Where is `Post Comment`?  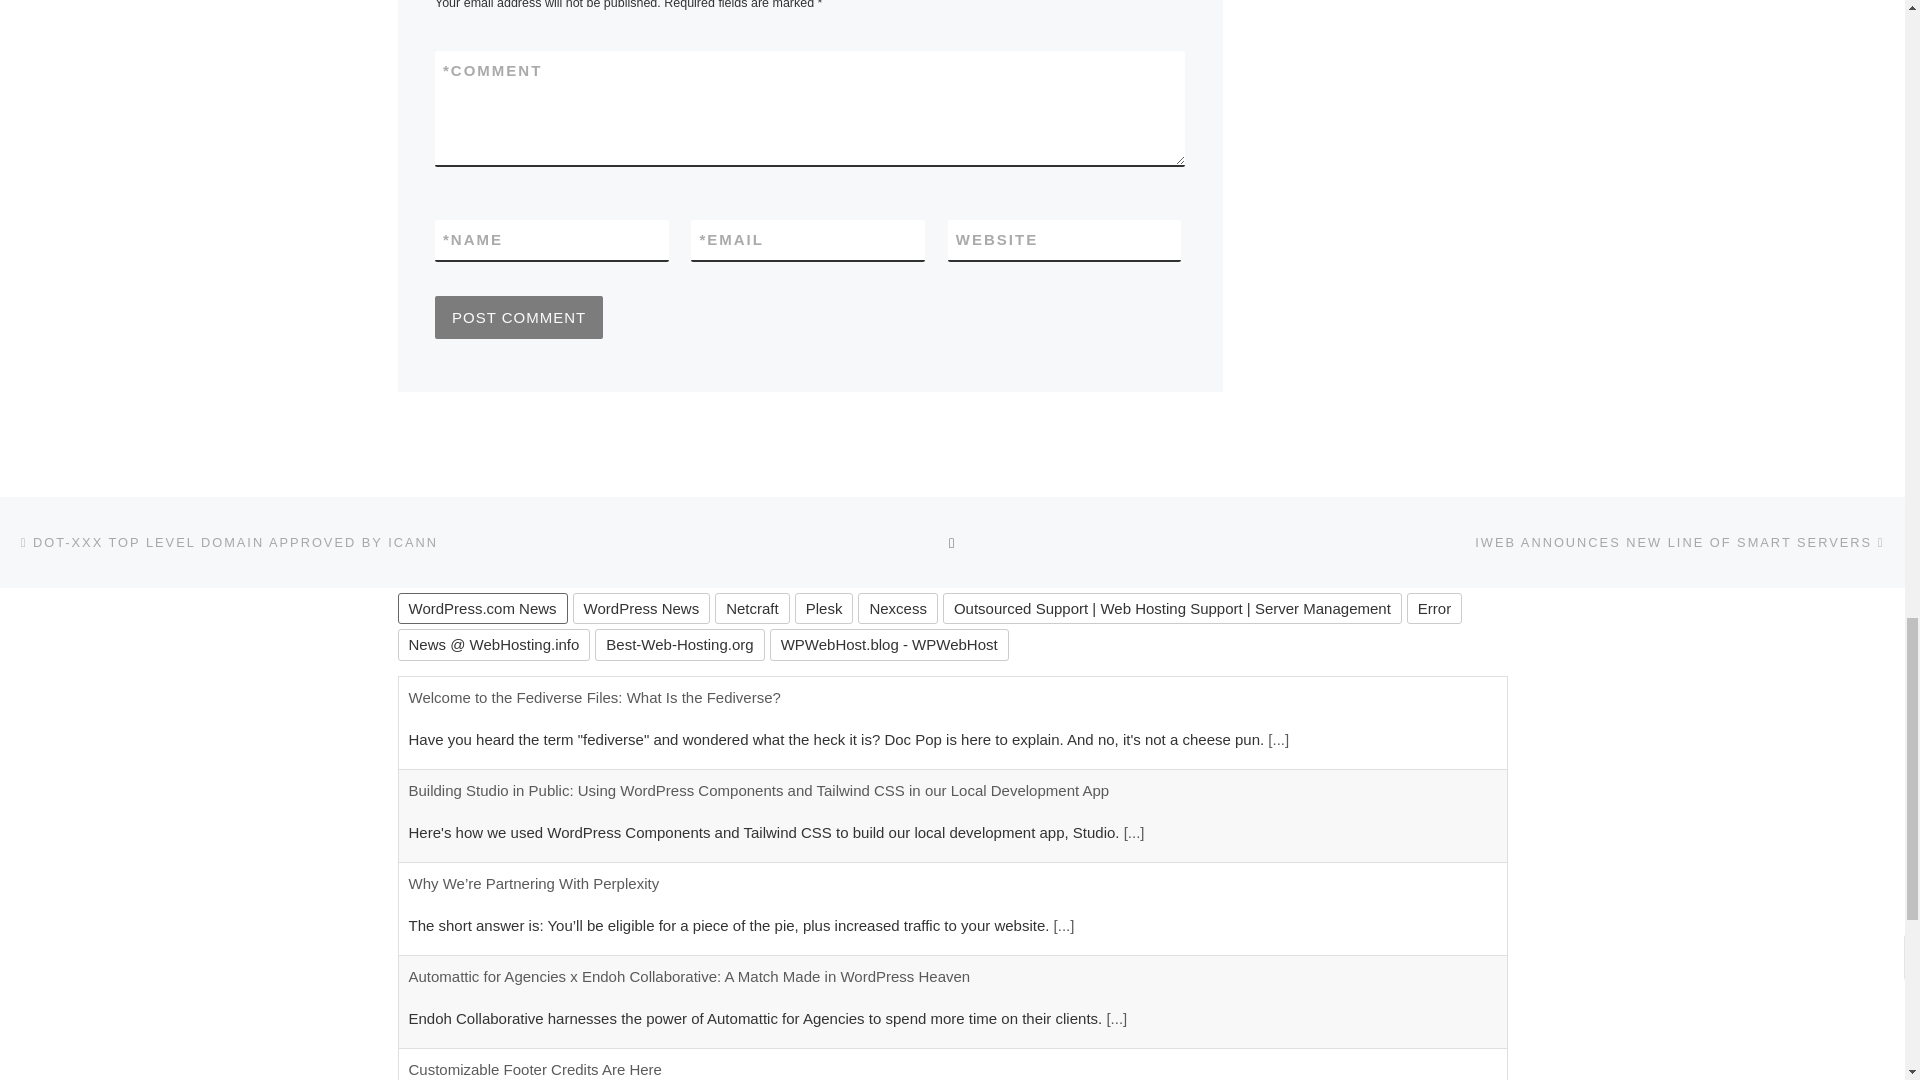 Post Comment is located at coordinates (518, 316).